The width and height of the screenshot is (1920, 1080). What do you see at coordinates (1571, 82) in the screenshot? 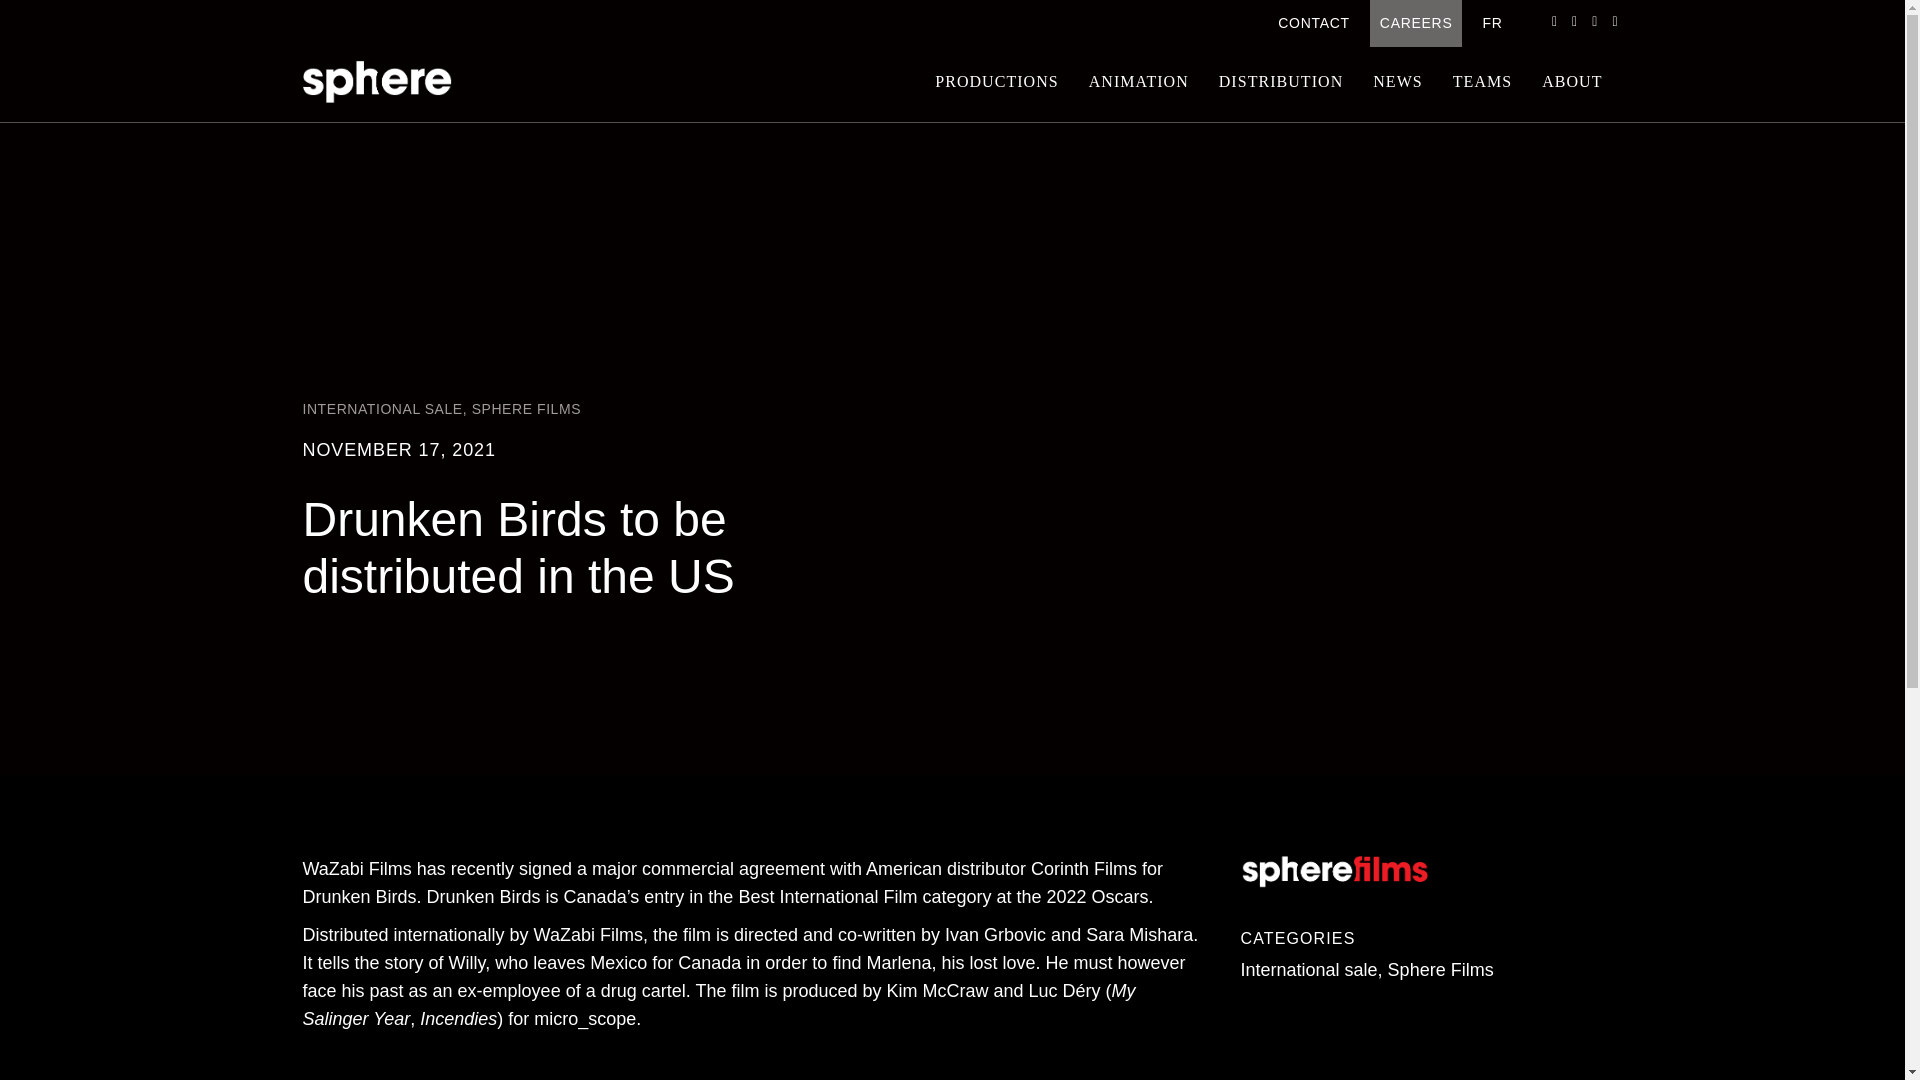
I see `ABOUT` at bounding box center [1571, 82].